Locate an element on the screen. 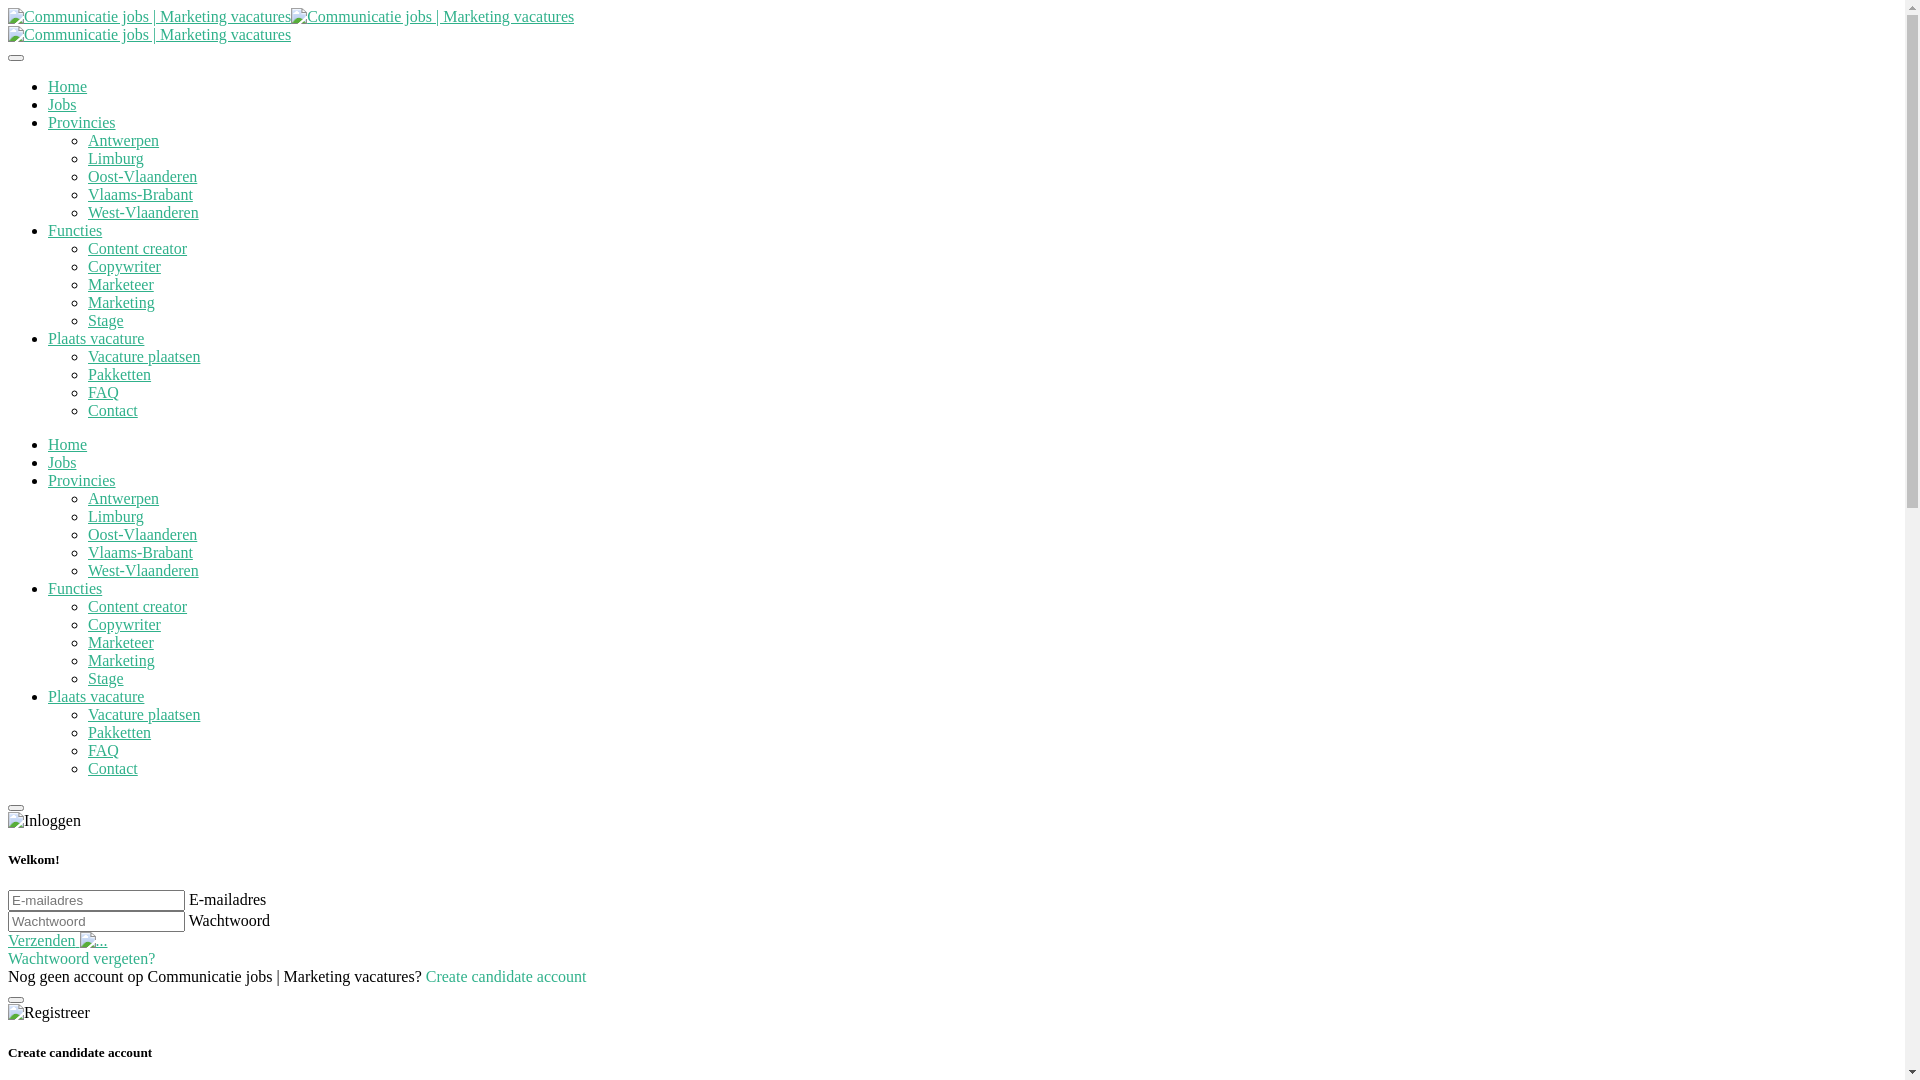 This screenshot has height=1080, width=1920. Marketeer is located at coordinates (121, 642).